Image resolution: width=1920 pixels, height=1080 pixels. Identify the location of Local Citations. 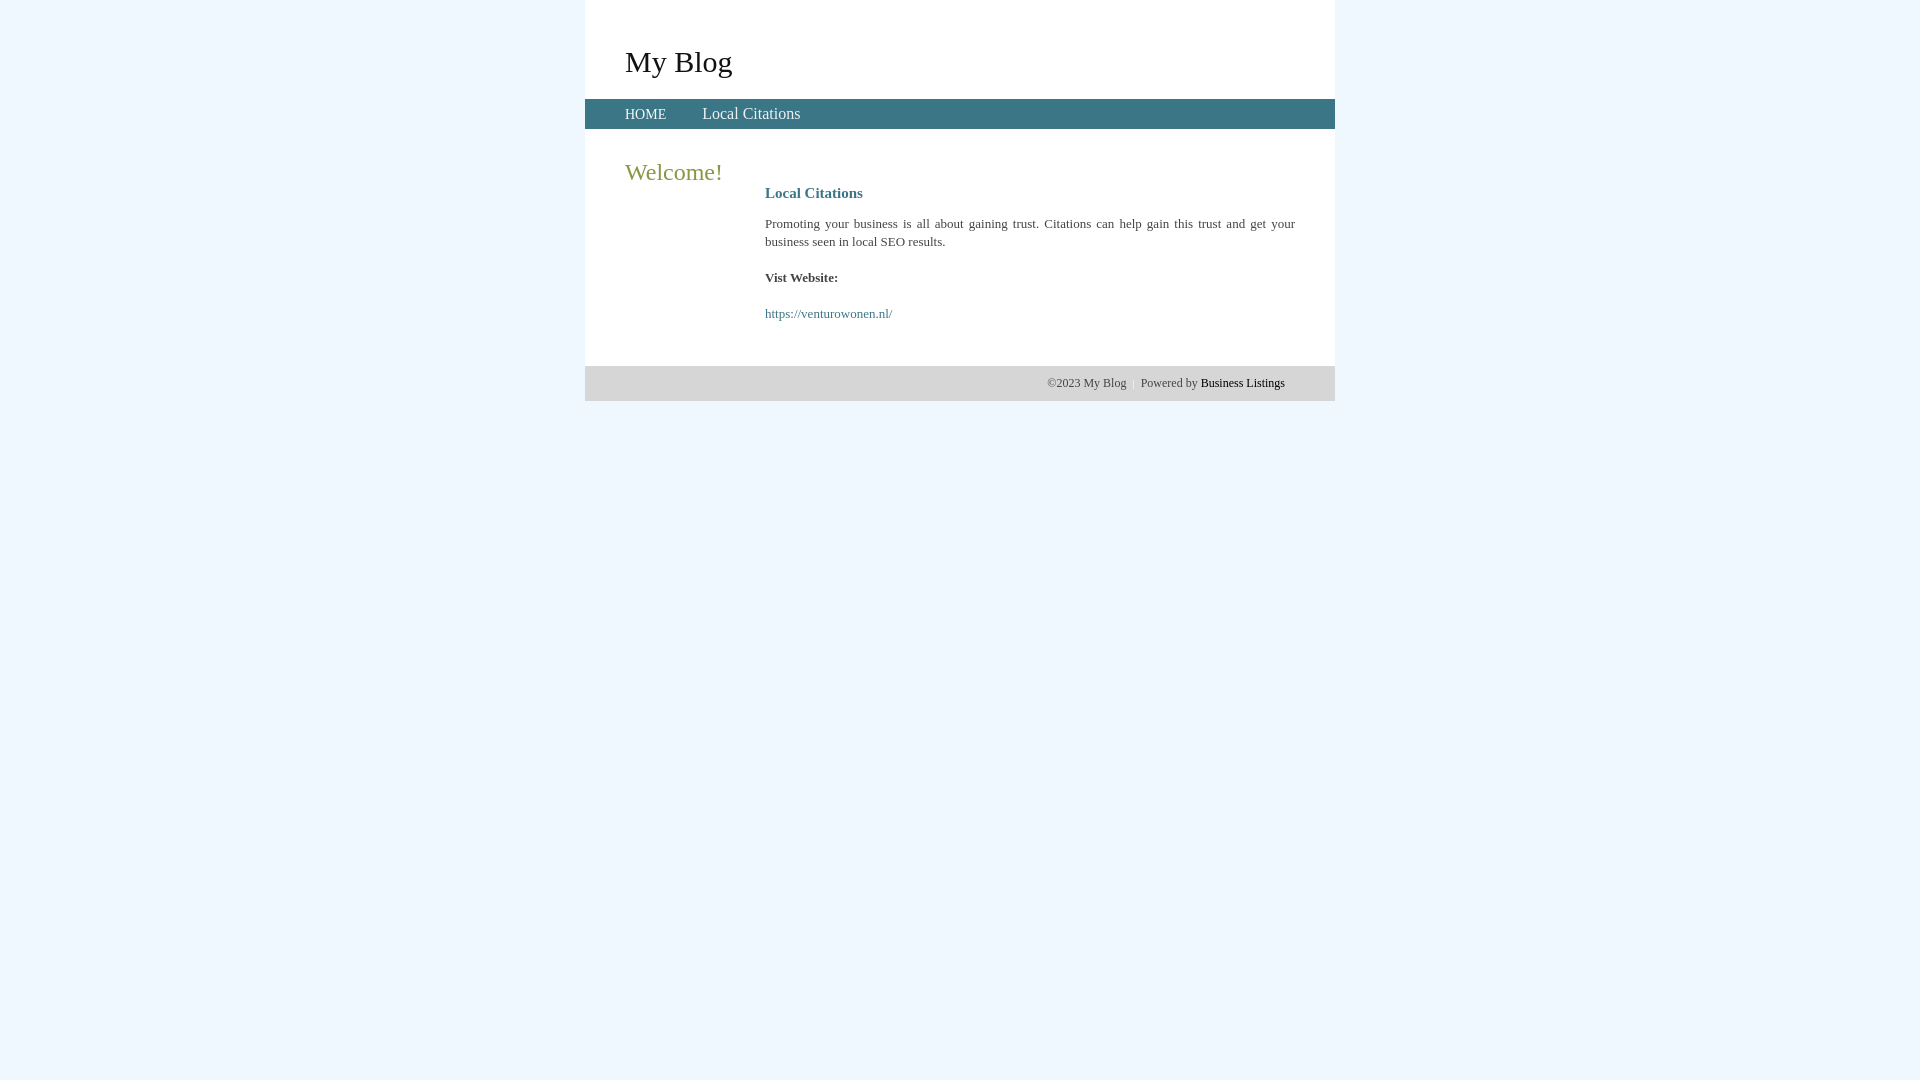
(751, 114).